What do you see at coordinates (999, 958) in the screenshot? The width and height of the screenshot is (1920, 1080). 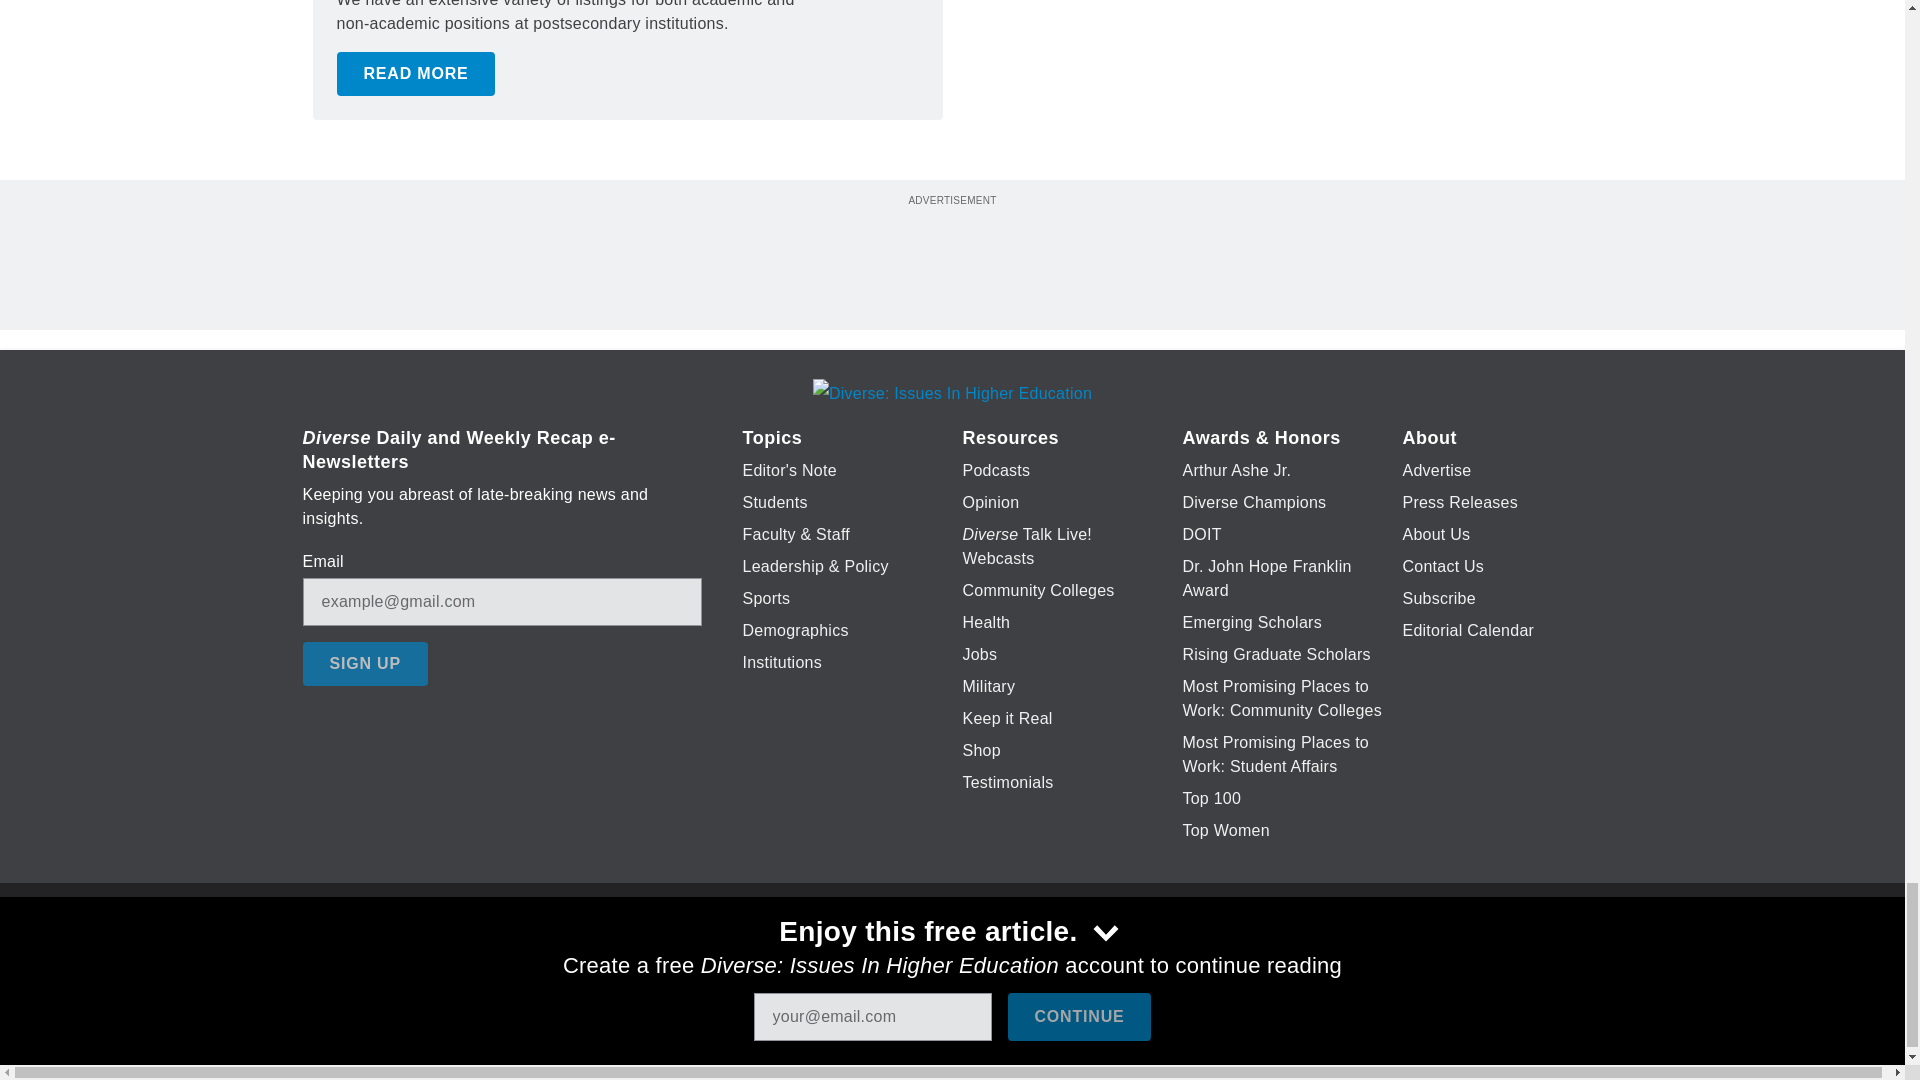 I see `YouTube icon` at bounding box center [999, 958].